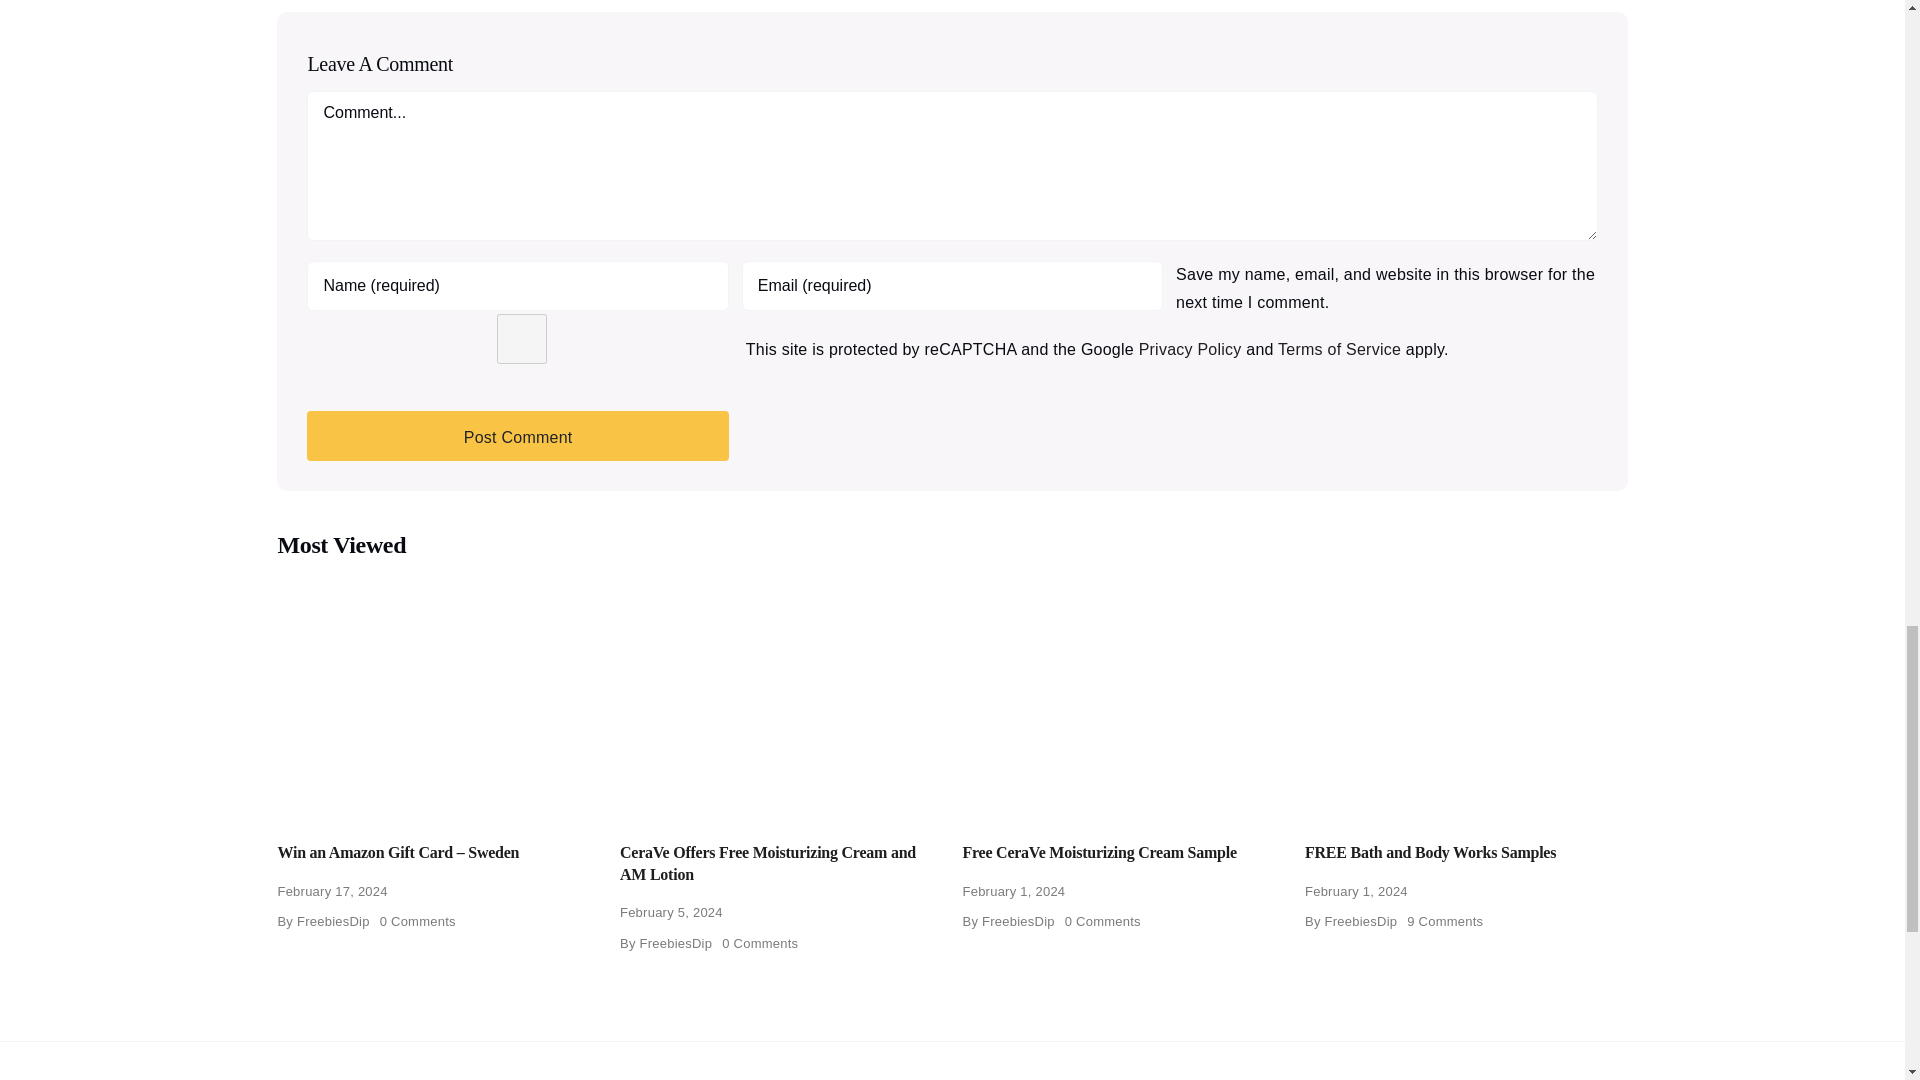  I want to click on Posts by FreebiesDip, so click(334, 920).